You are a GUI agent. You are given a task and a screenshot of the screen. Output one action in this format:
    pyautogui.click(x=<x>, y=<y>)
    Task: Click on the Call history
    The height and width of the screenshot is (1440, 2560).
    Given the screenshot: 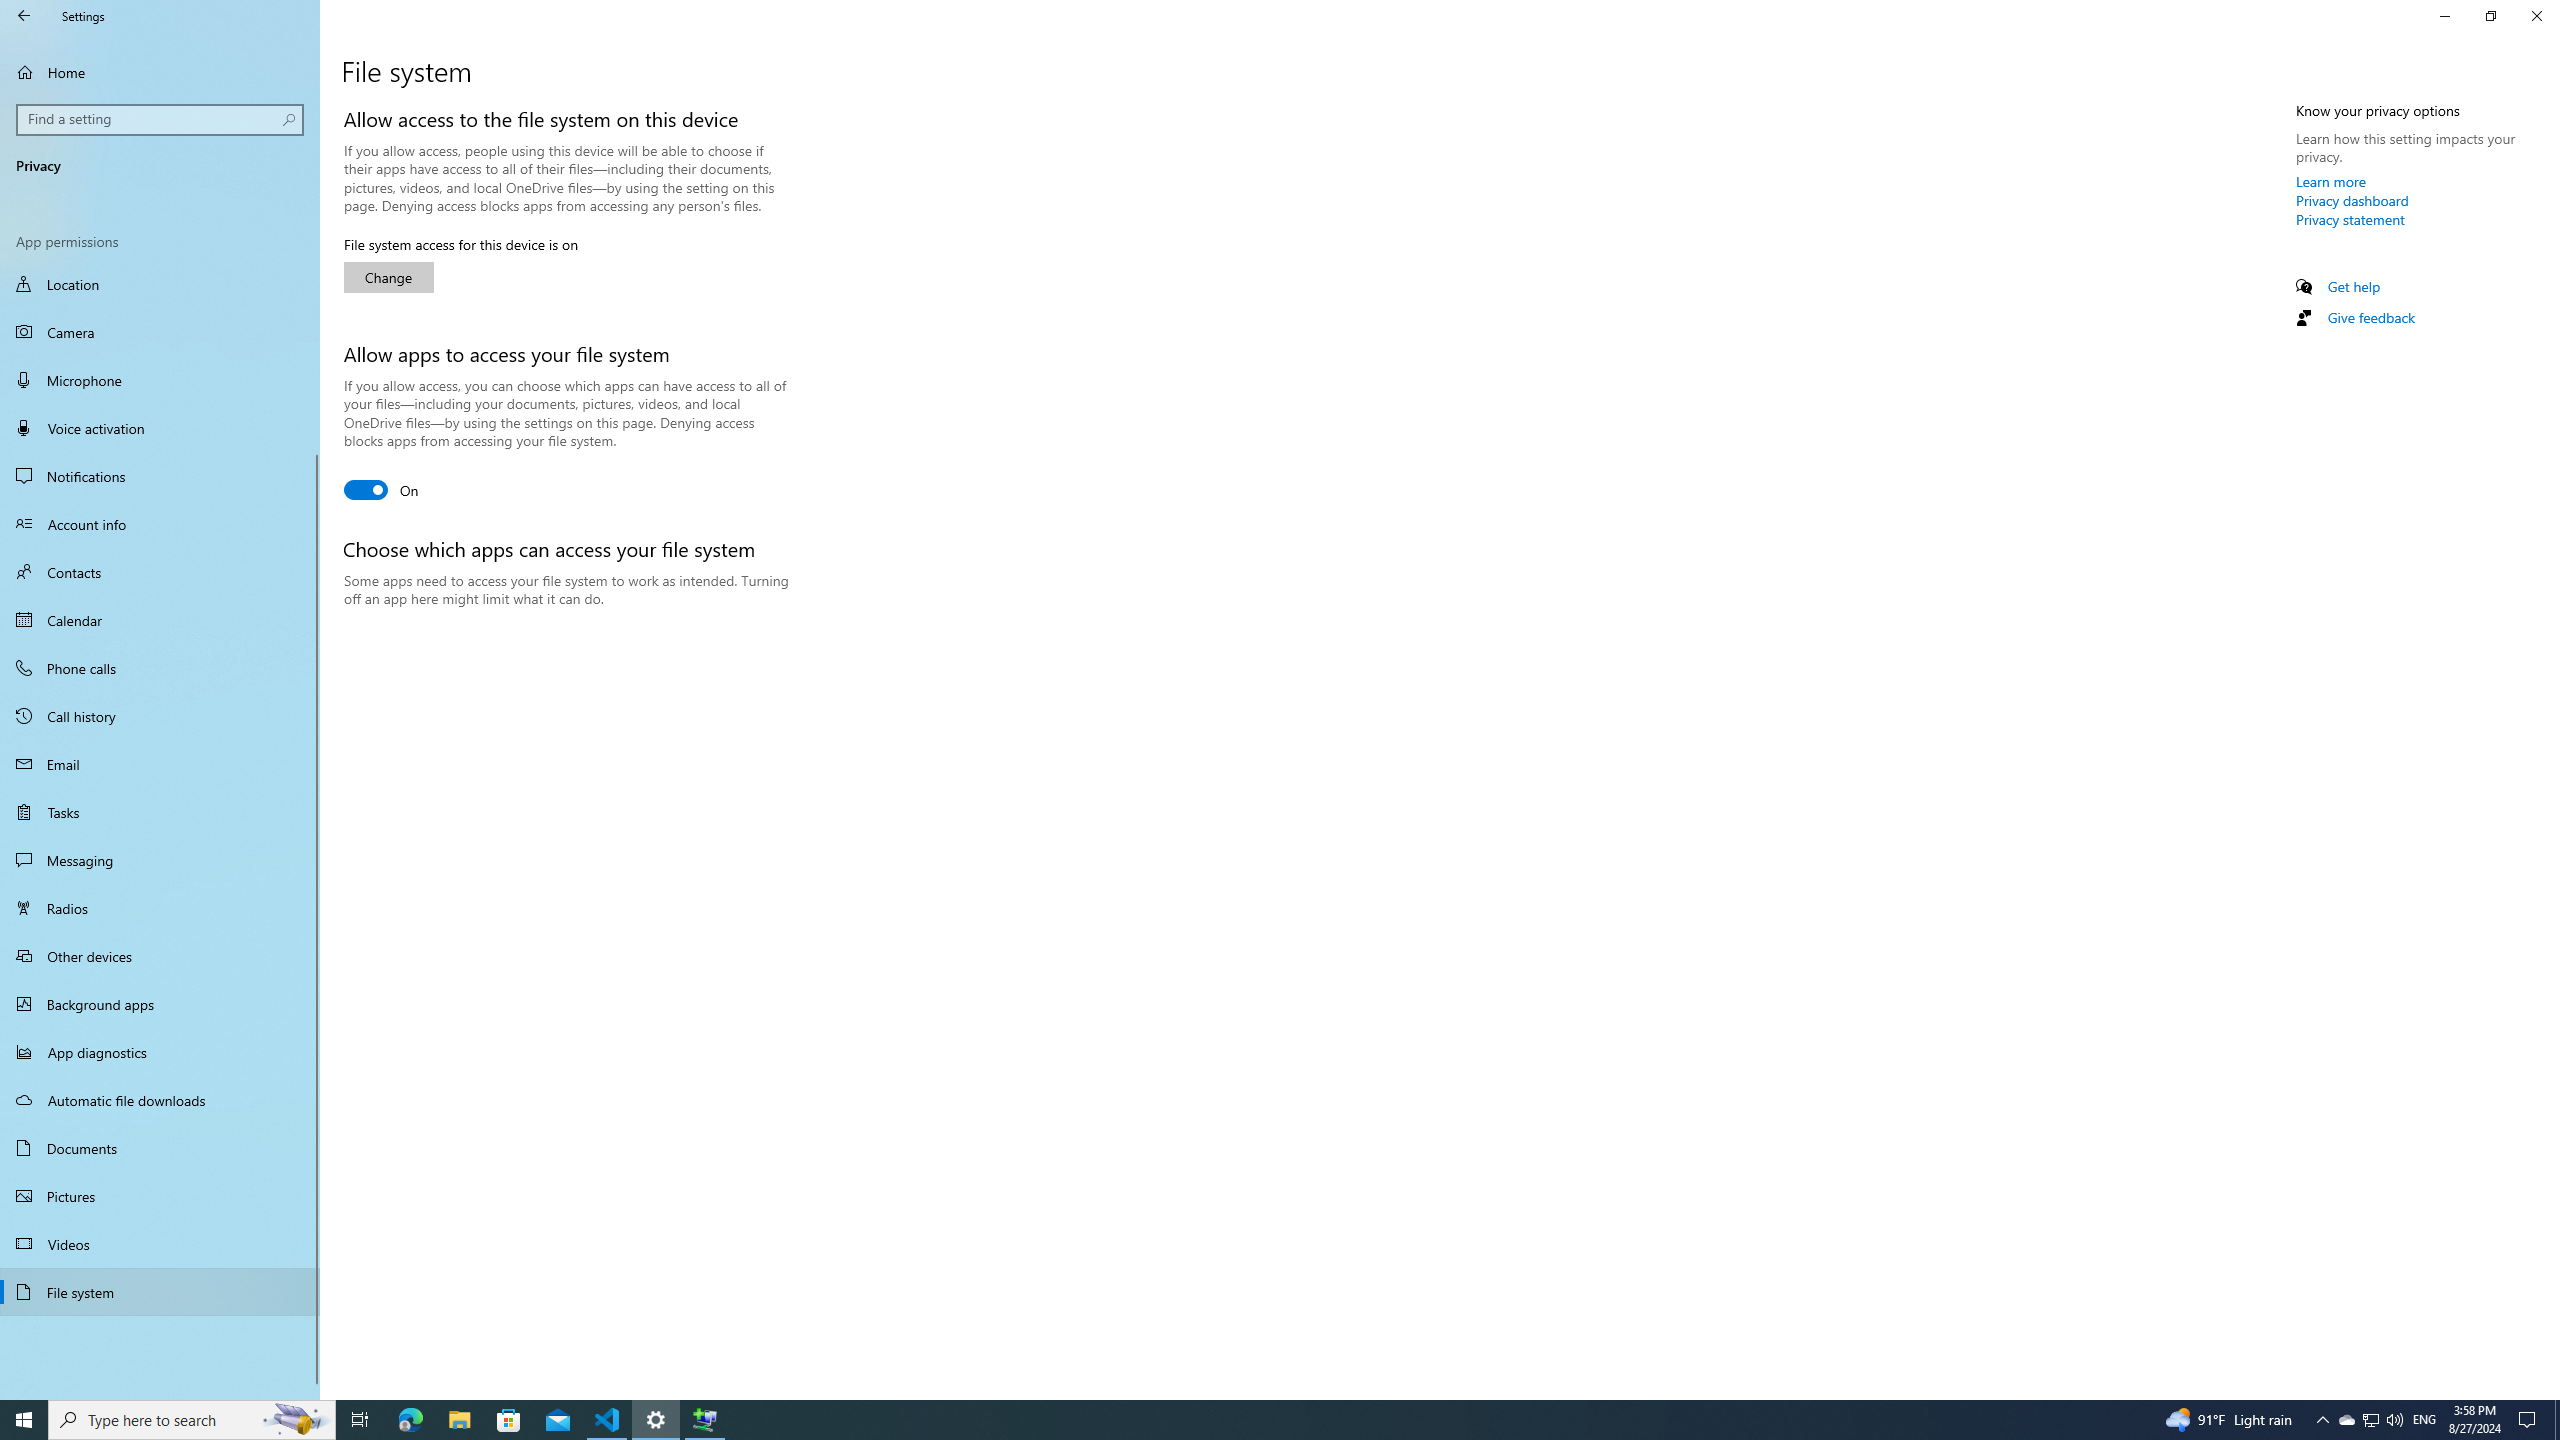 What is the action you would take?
    pyautogui.click(x=160, y=716)
    